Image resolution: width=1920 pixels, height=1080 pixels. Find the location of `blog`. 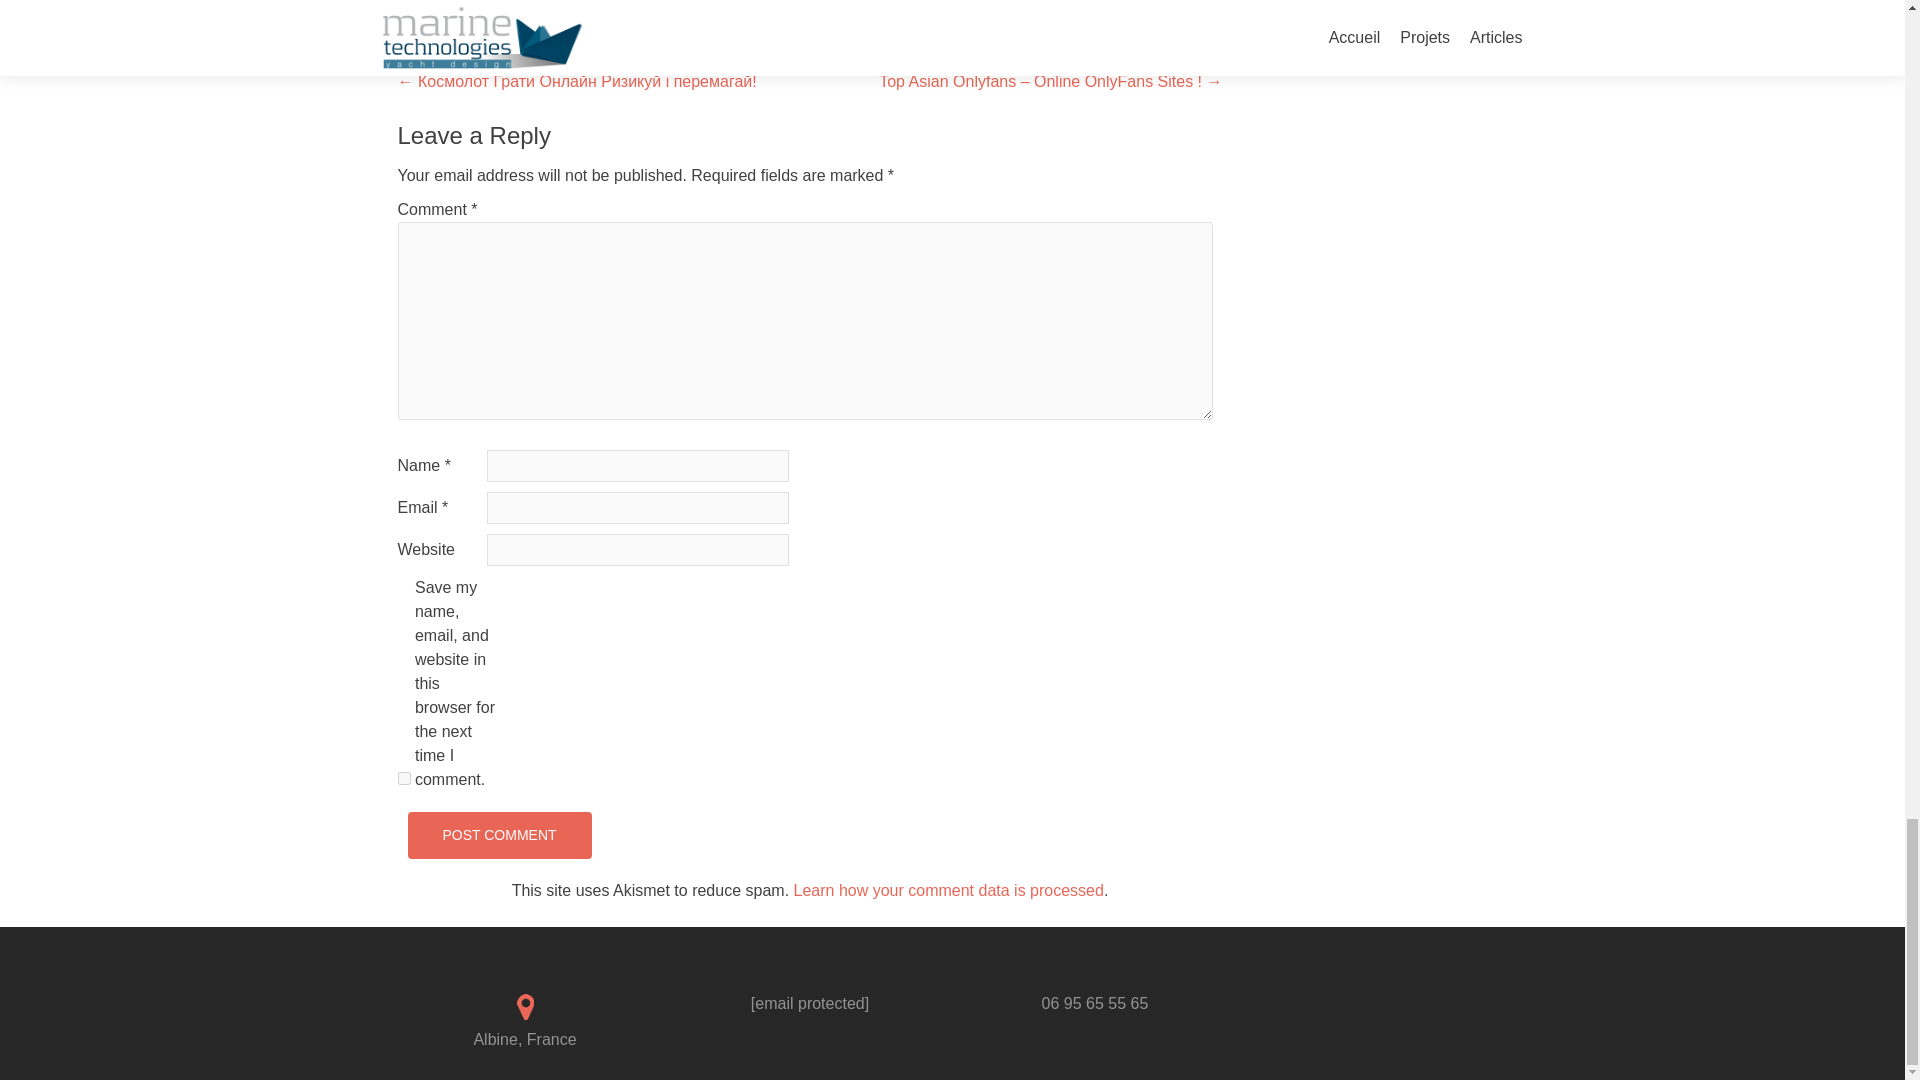

blog is located at coordinates (589, 2).